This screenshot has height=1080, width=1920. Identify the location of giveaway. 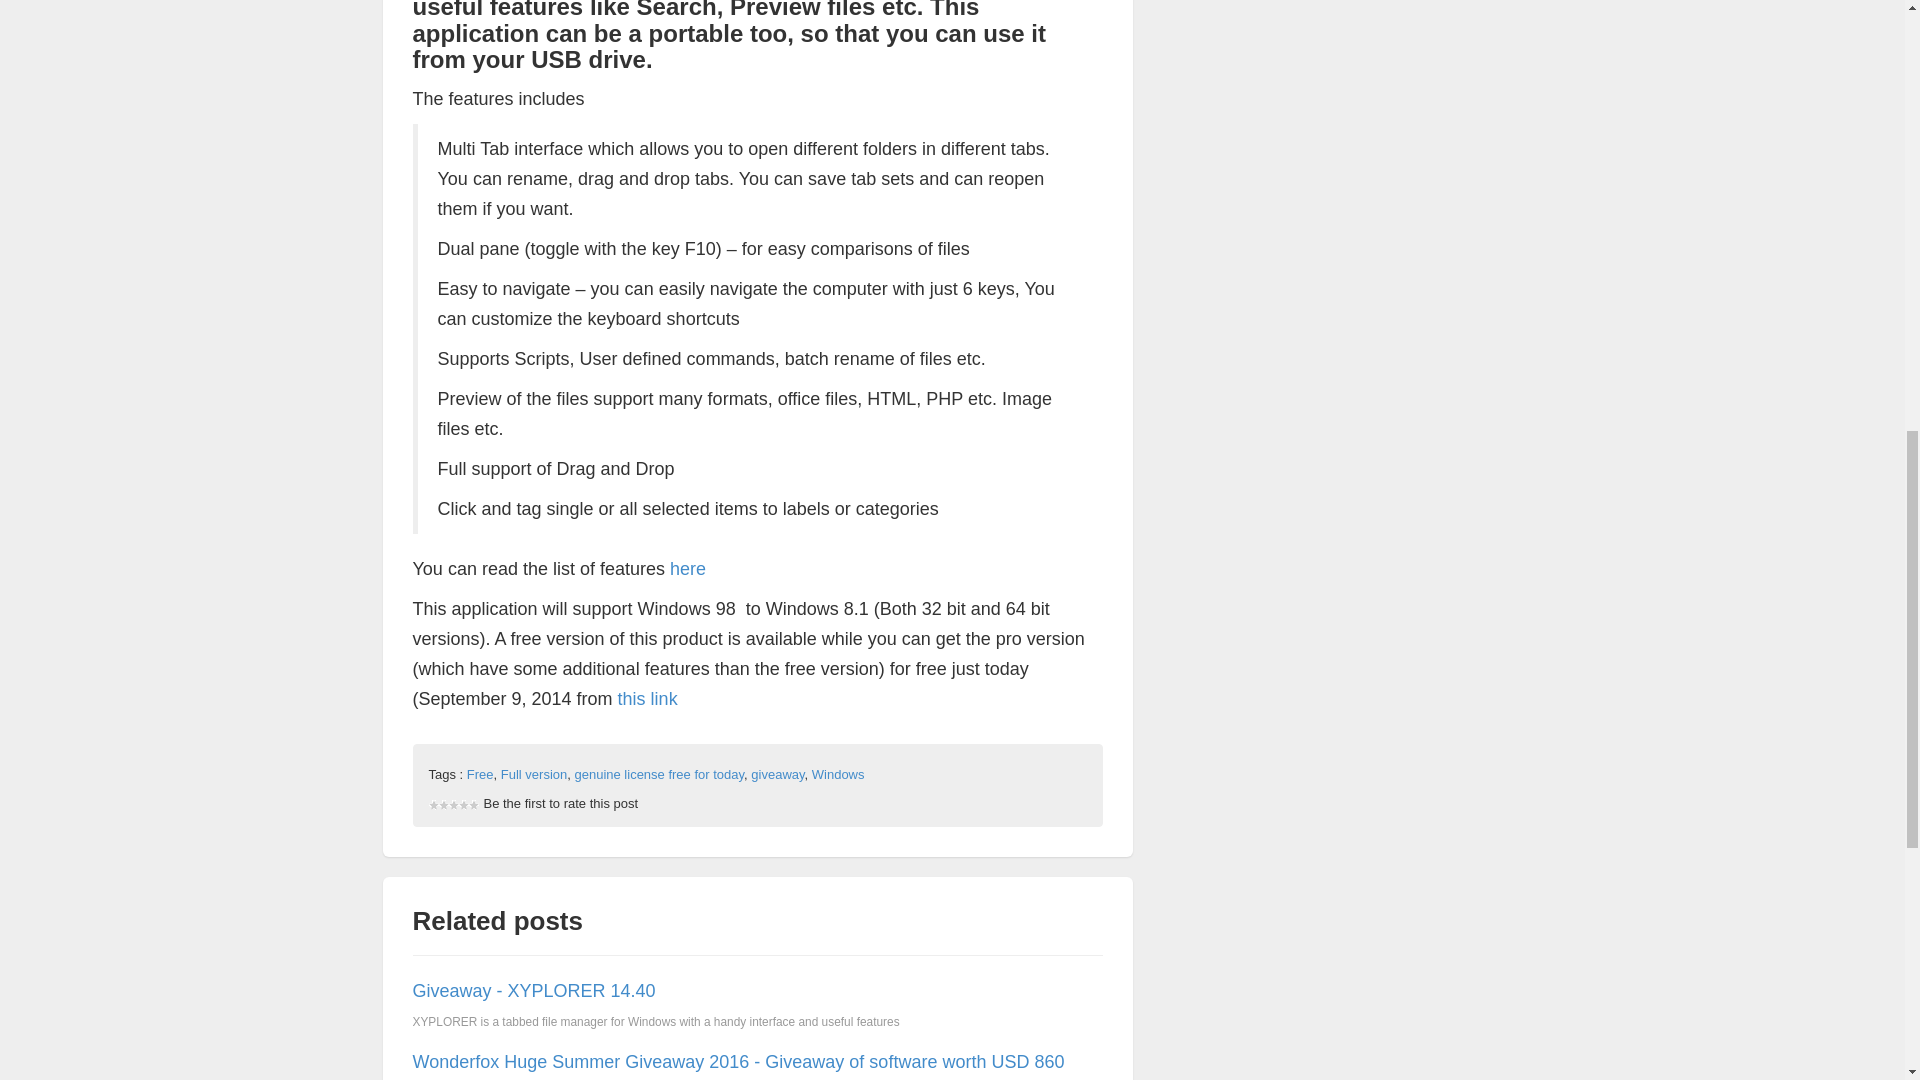
(777, 774).